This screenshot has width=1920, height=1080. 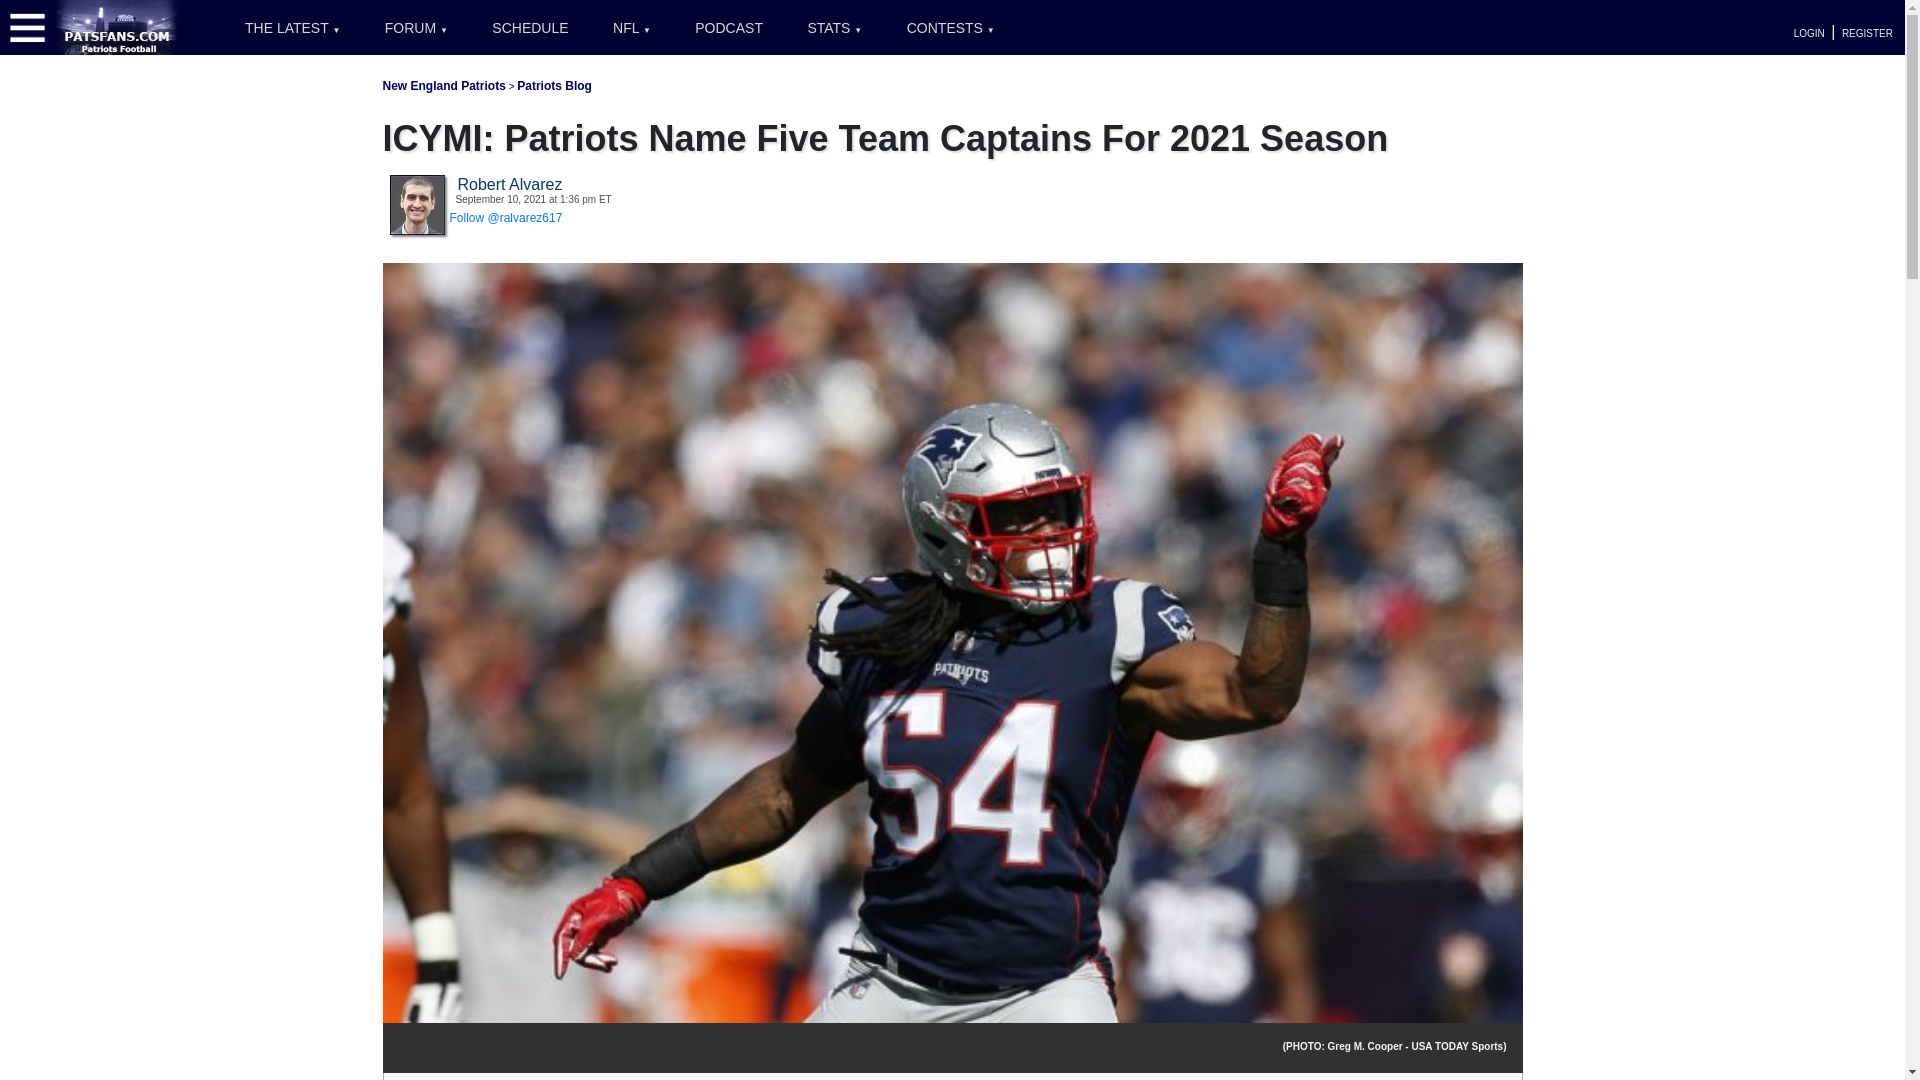 What do you see at coordinates (443, 85) in the screenshot?
I see `New England Patriots at PatsFans.com` at bounding box center [443, 85].